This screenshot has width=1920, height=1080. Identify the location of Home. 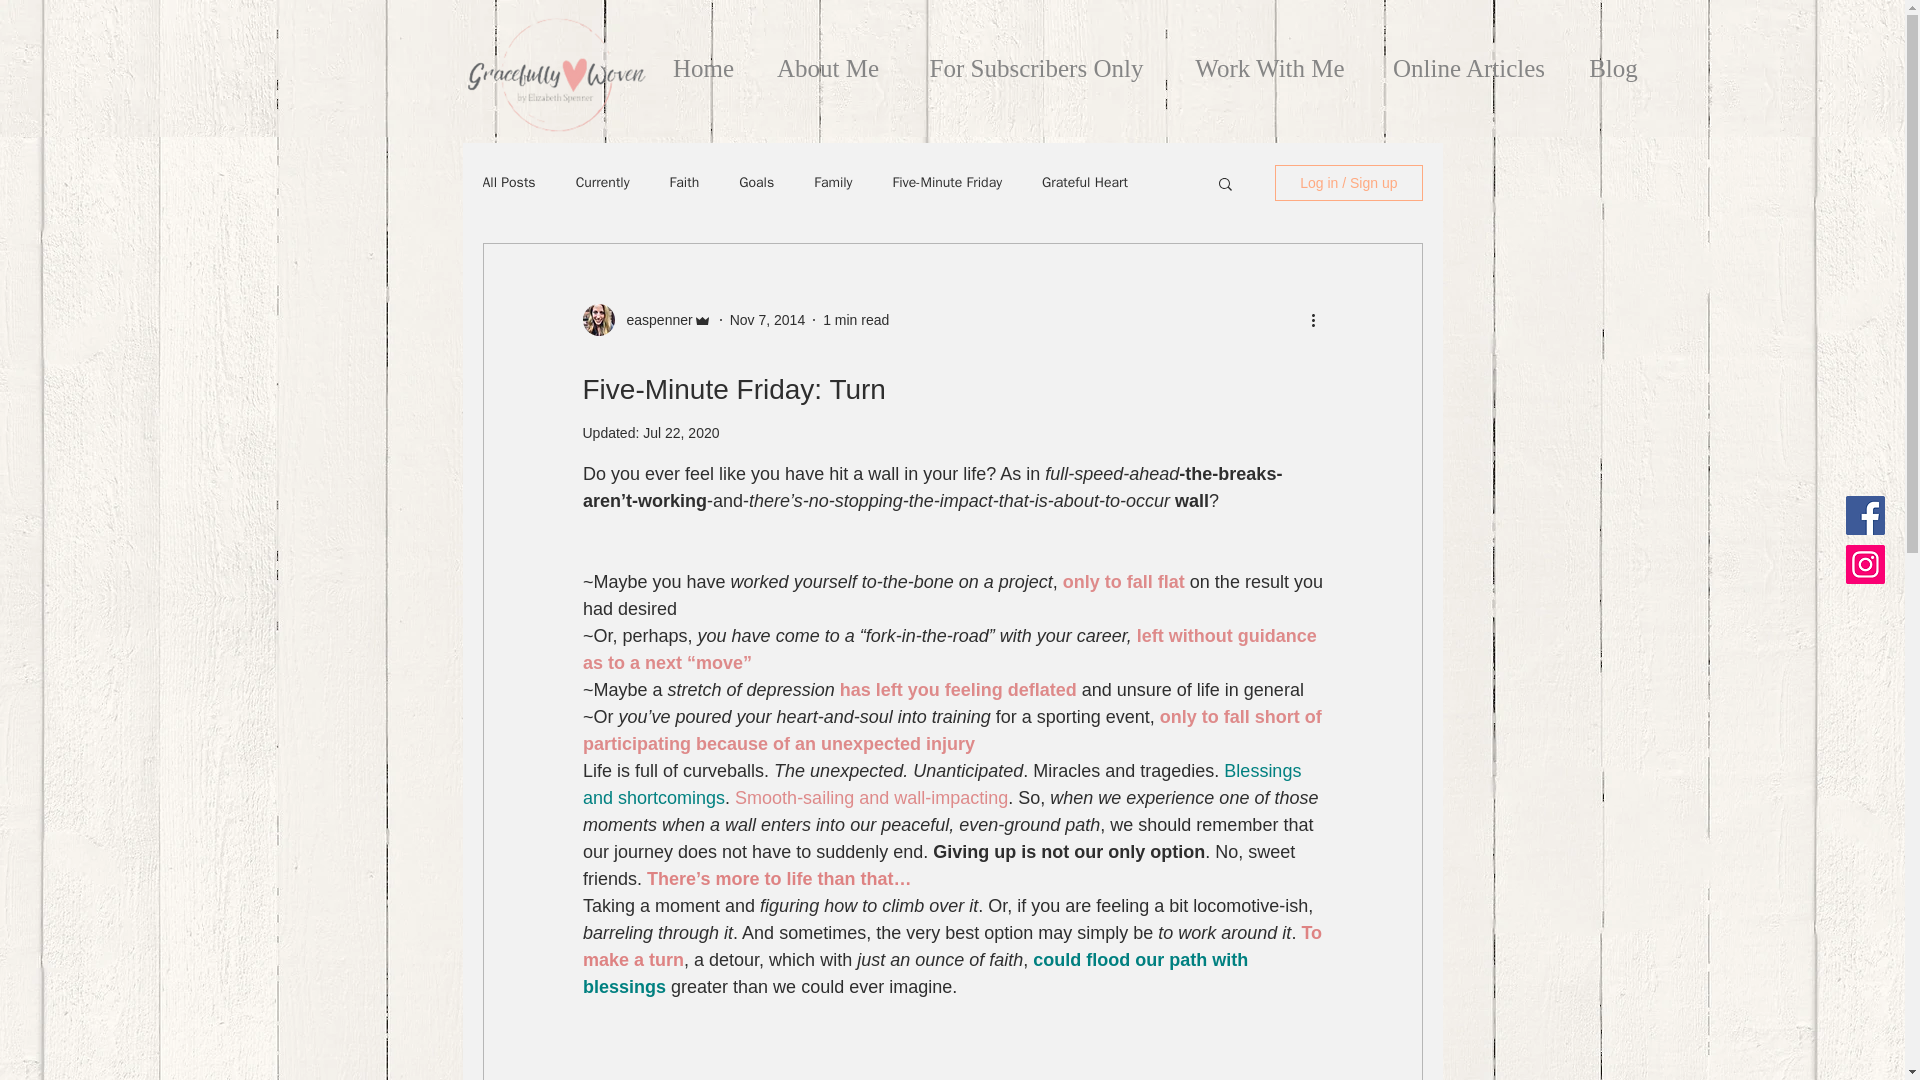
(704, 60).